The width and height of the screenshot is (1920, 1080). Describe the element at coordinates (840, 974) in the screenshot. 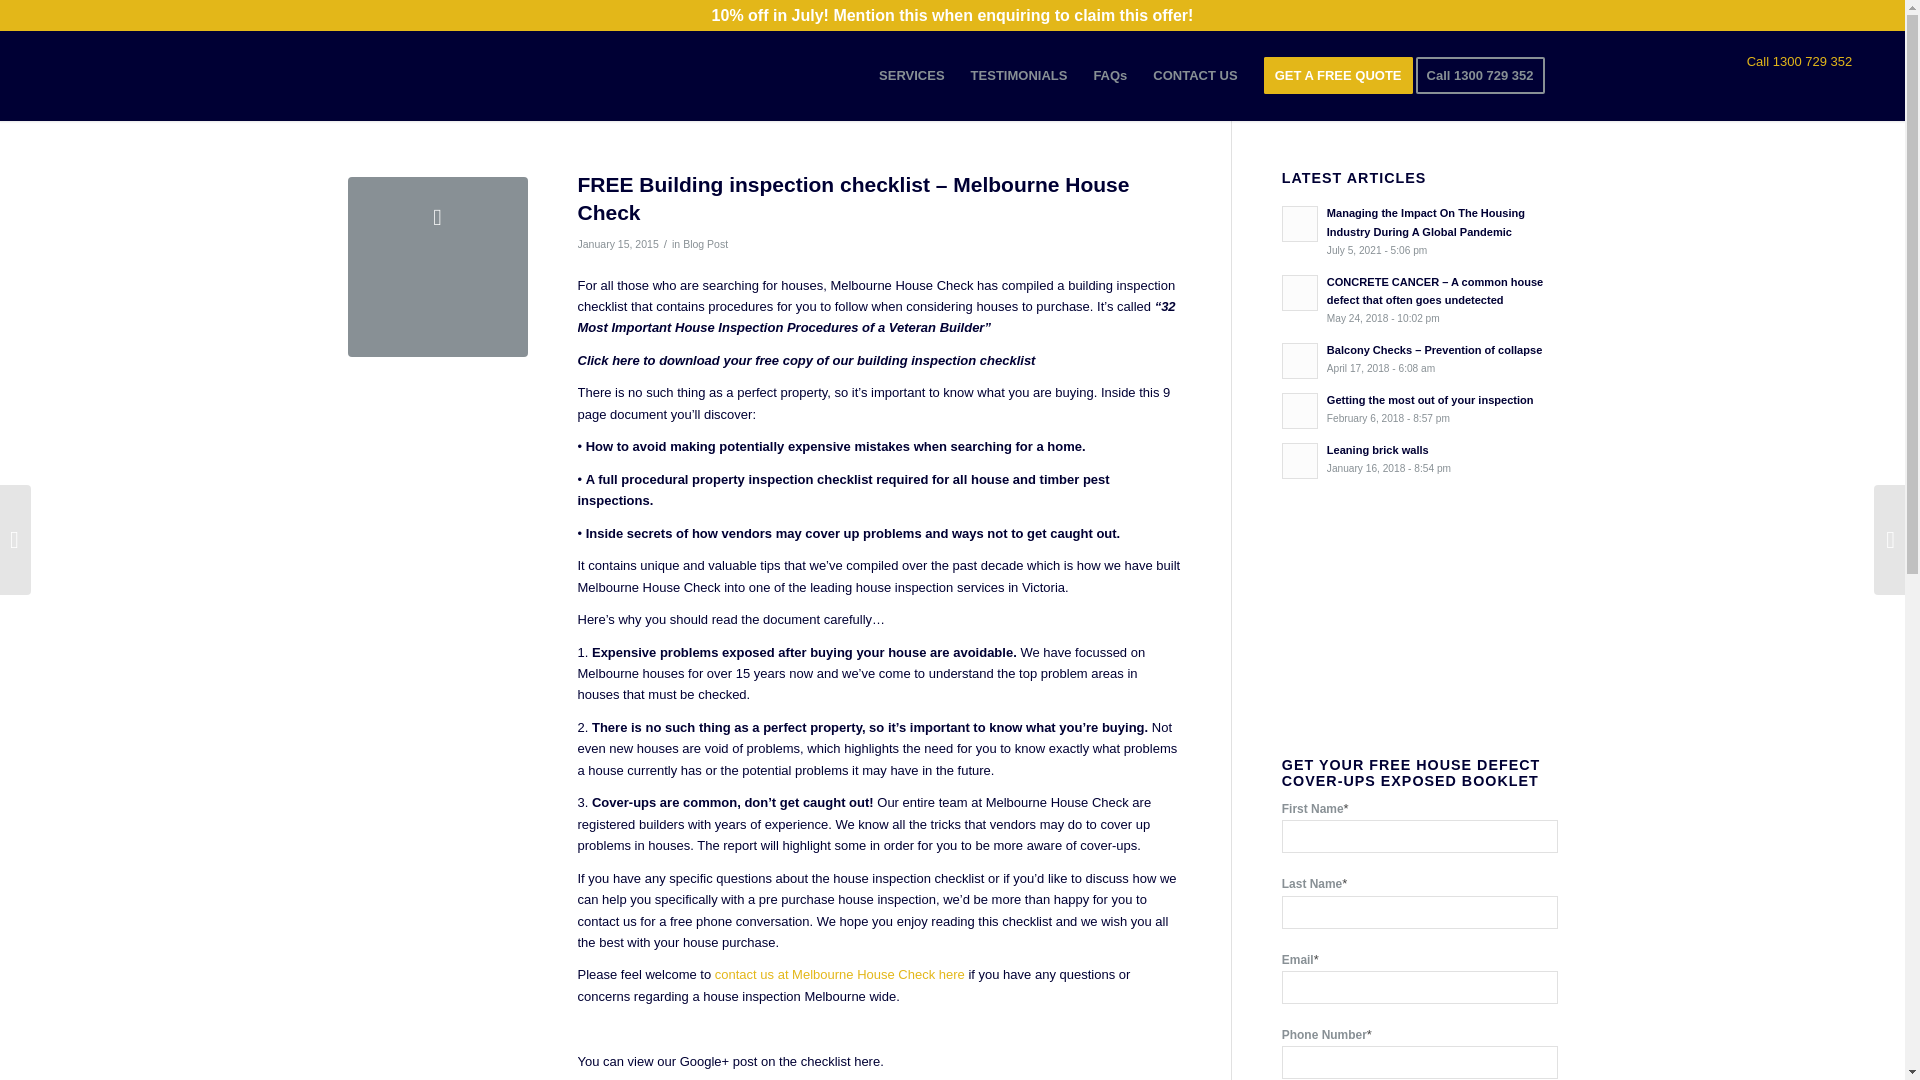

I see `contact us at Melbourne House Check here` at that location.